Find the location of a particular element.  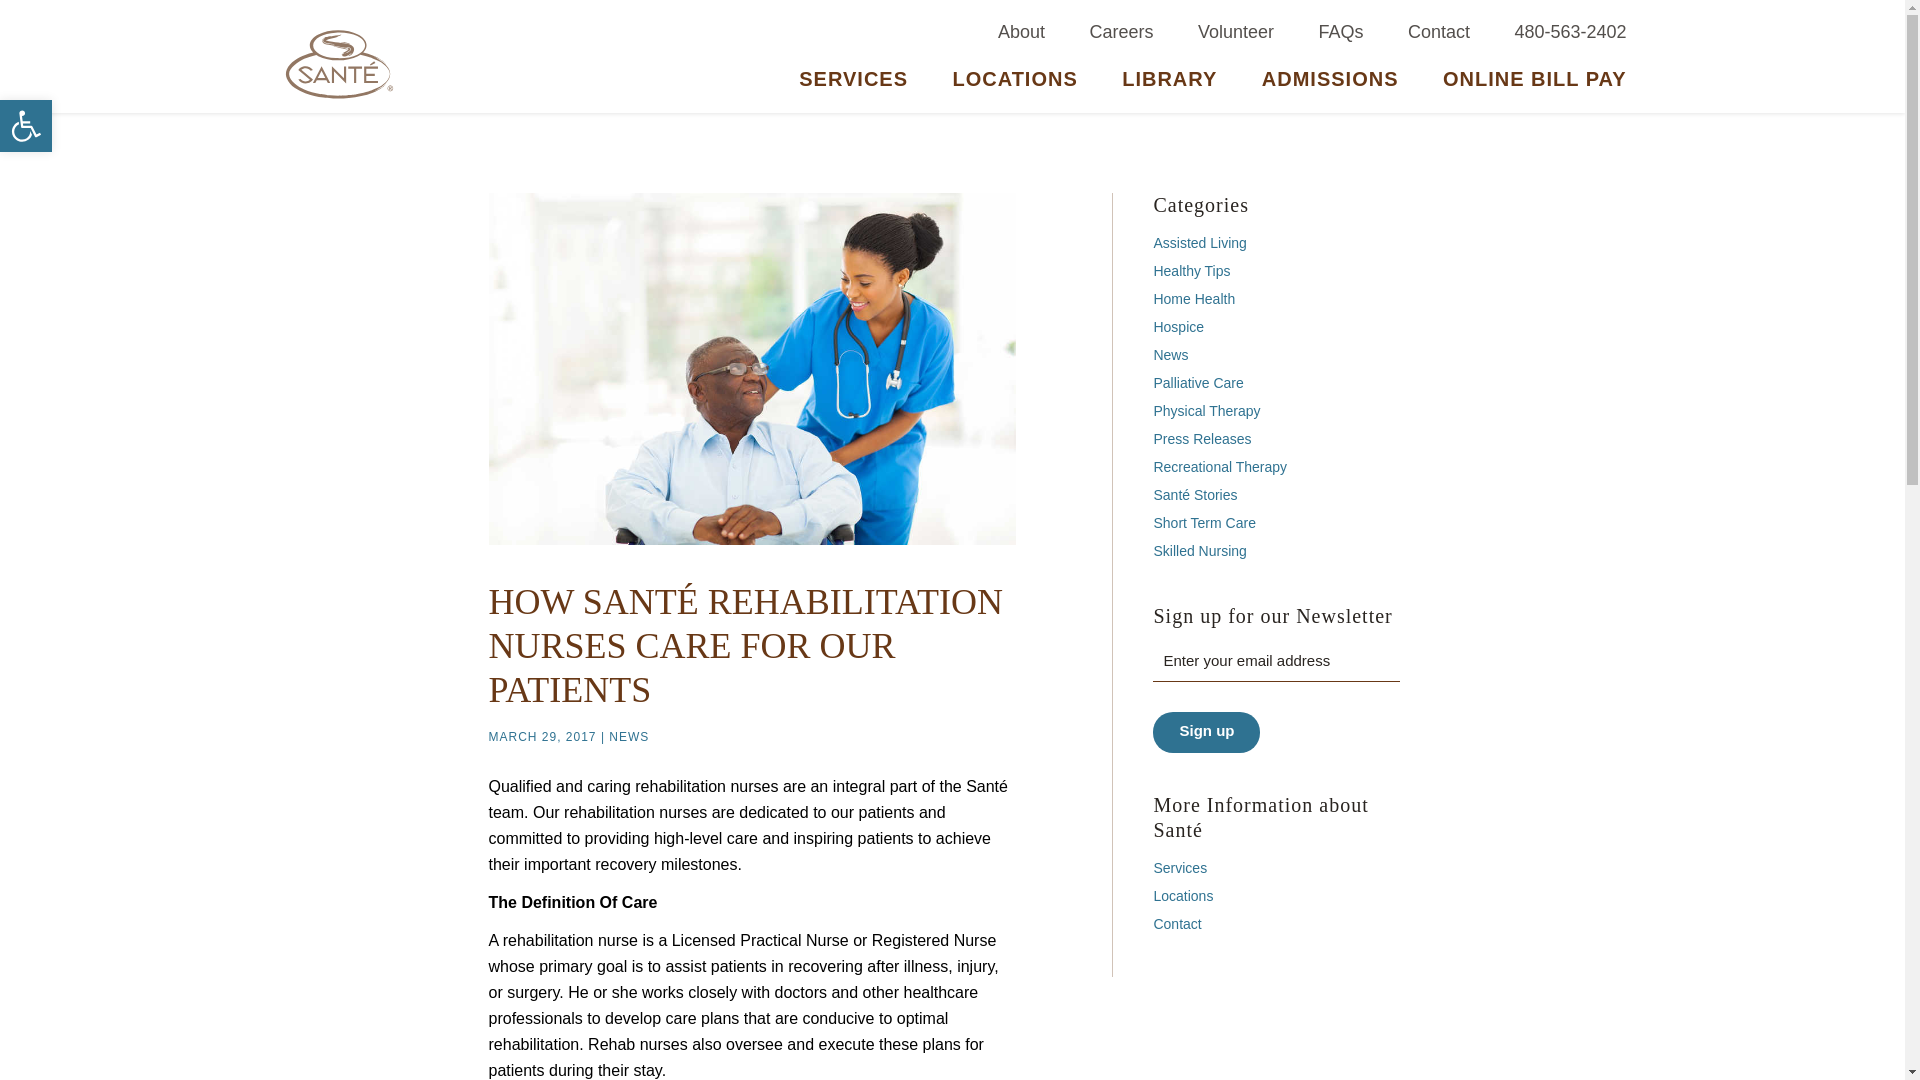

NEWS is located at coordinates (628, 737).